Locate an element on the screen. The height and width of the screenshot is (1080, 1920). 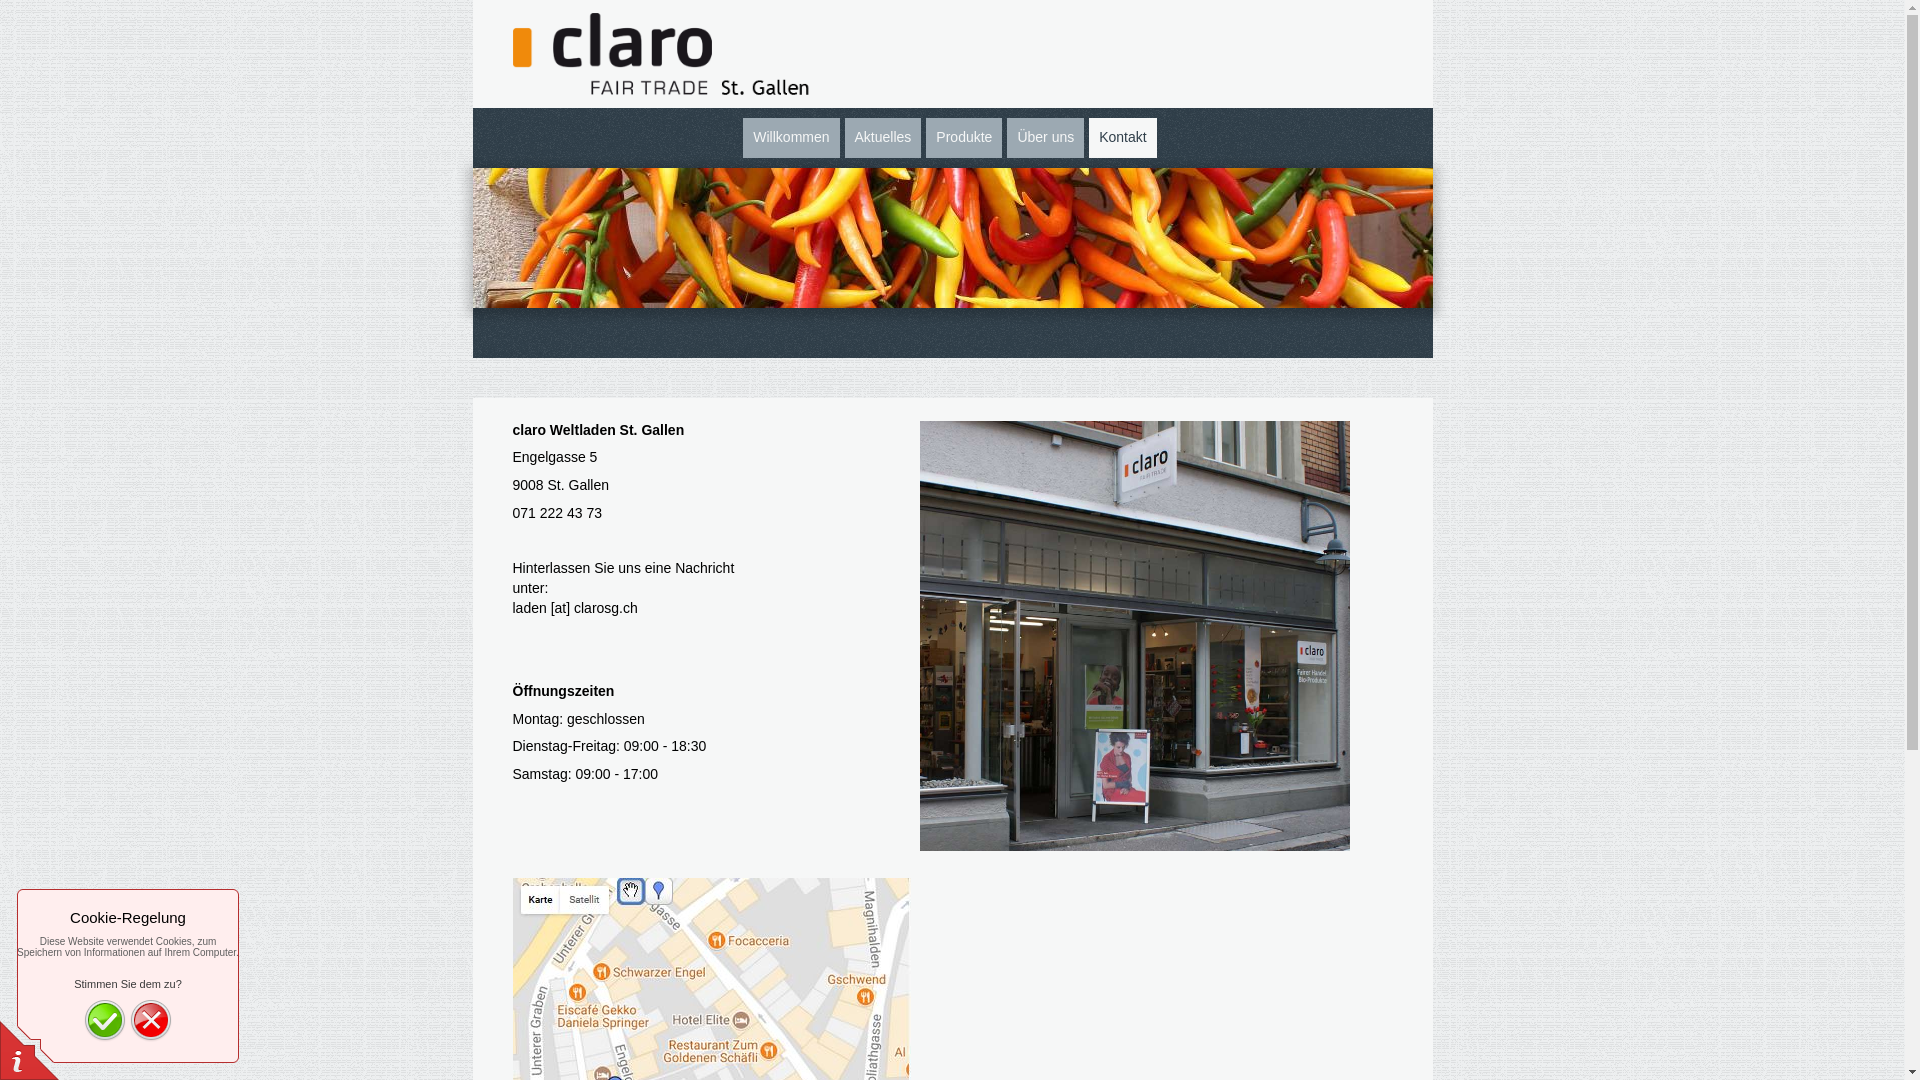
Nein danke, weiter zu Google is located at coordinates (151, 1021).